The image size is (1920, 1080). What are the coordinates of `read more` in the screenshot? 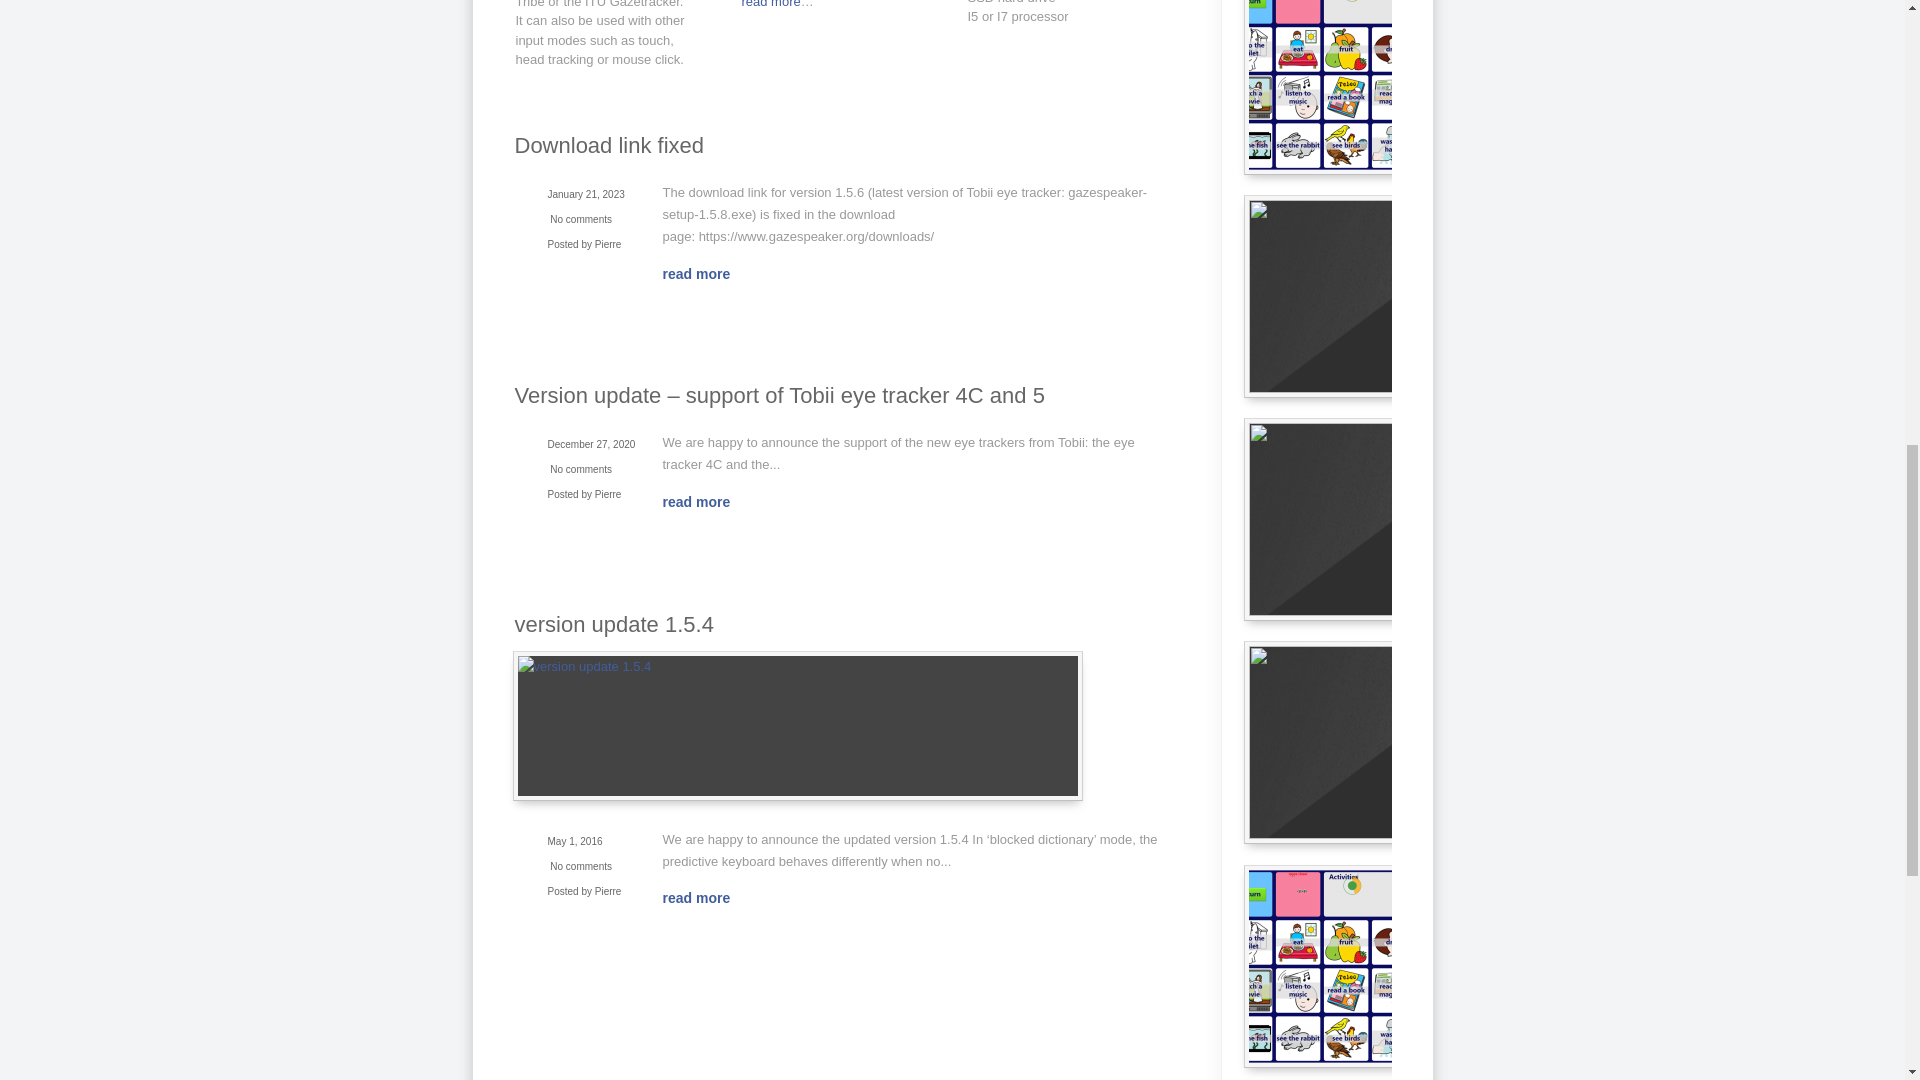 It's located at (706, 273).